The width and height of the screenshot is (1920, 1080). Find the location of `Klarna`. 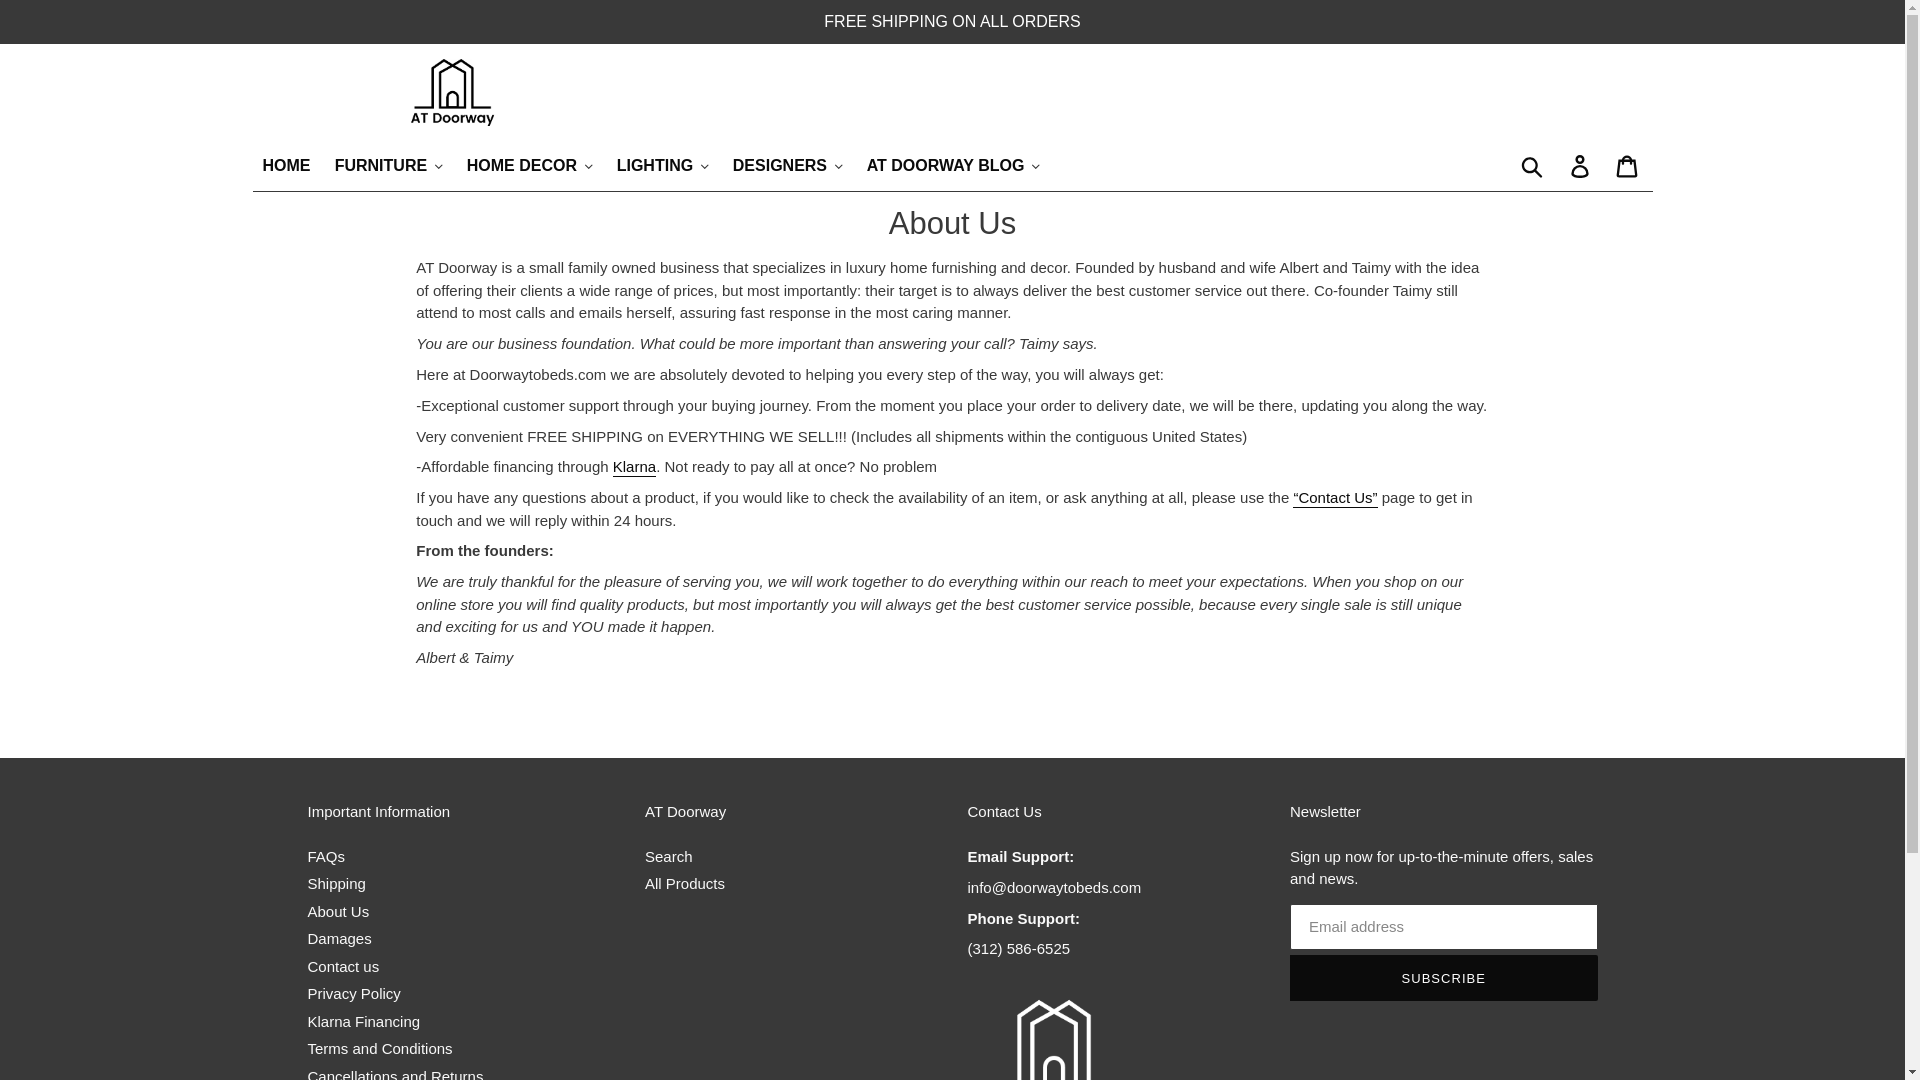

Klarna is located at coordinates (634, 467).